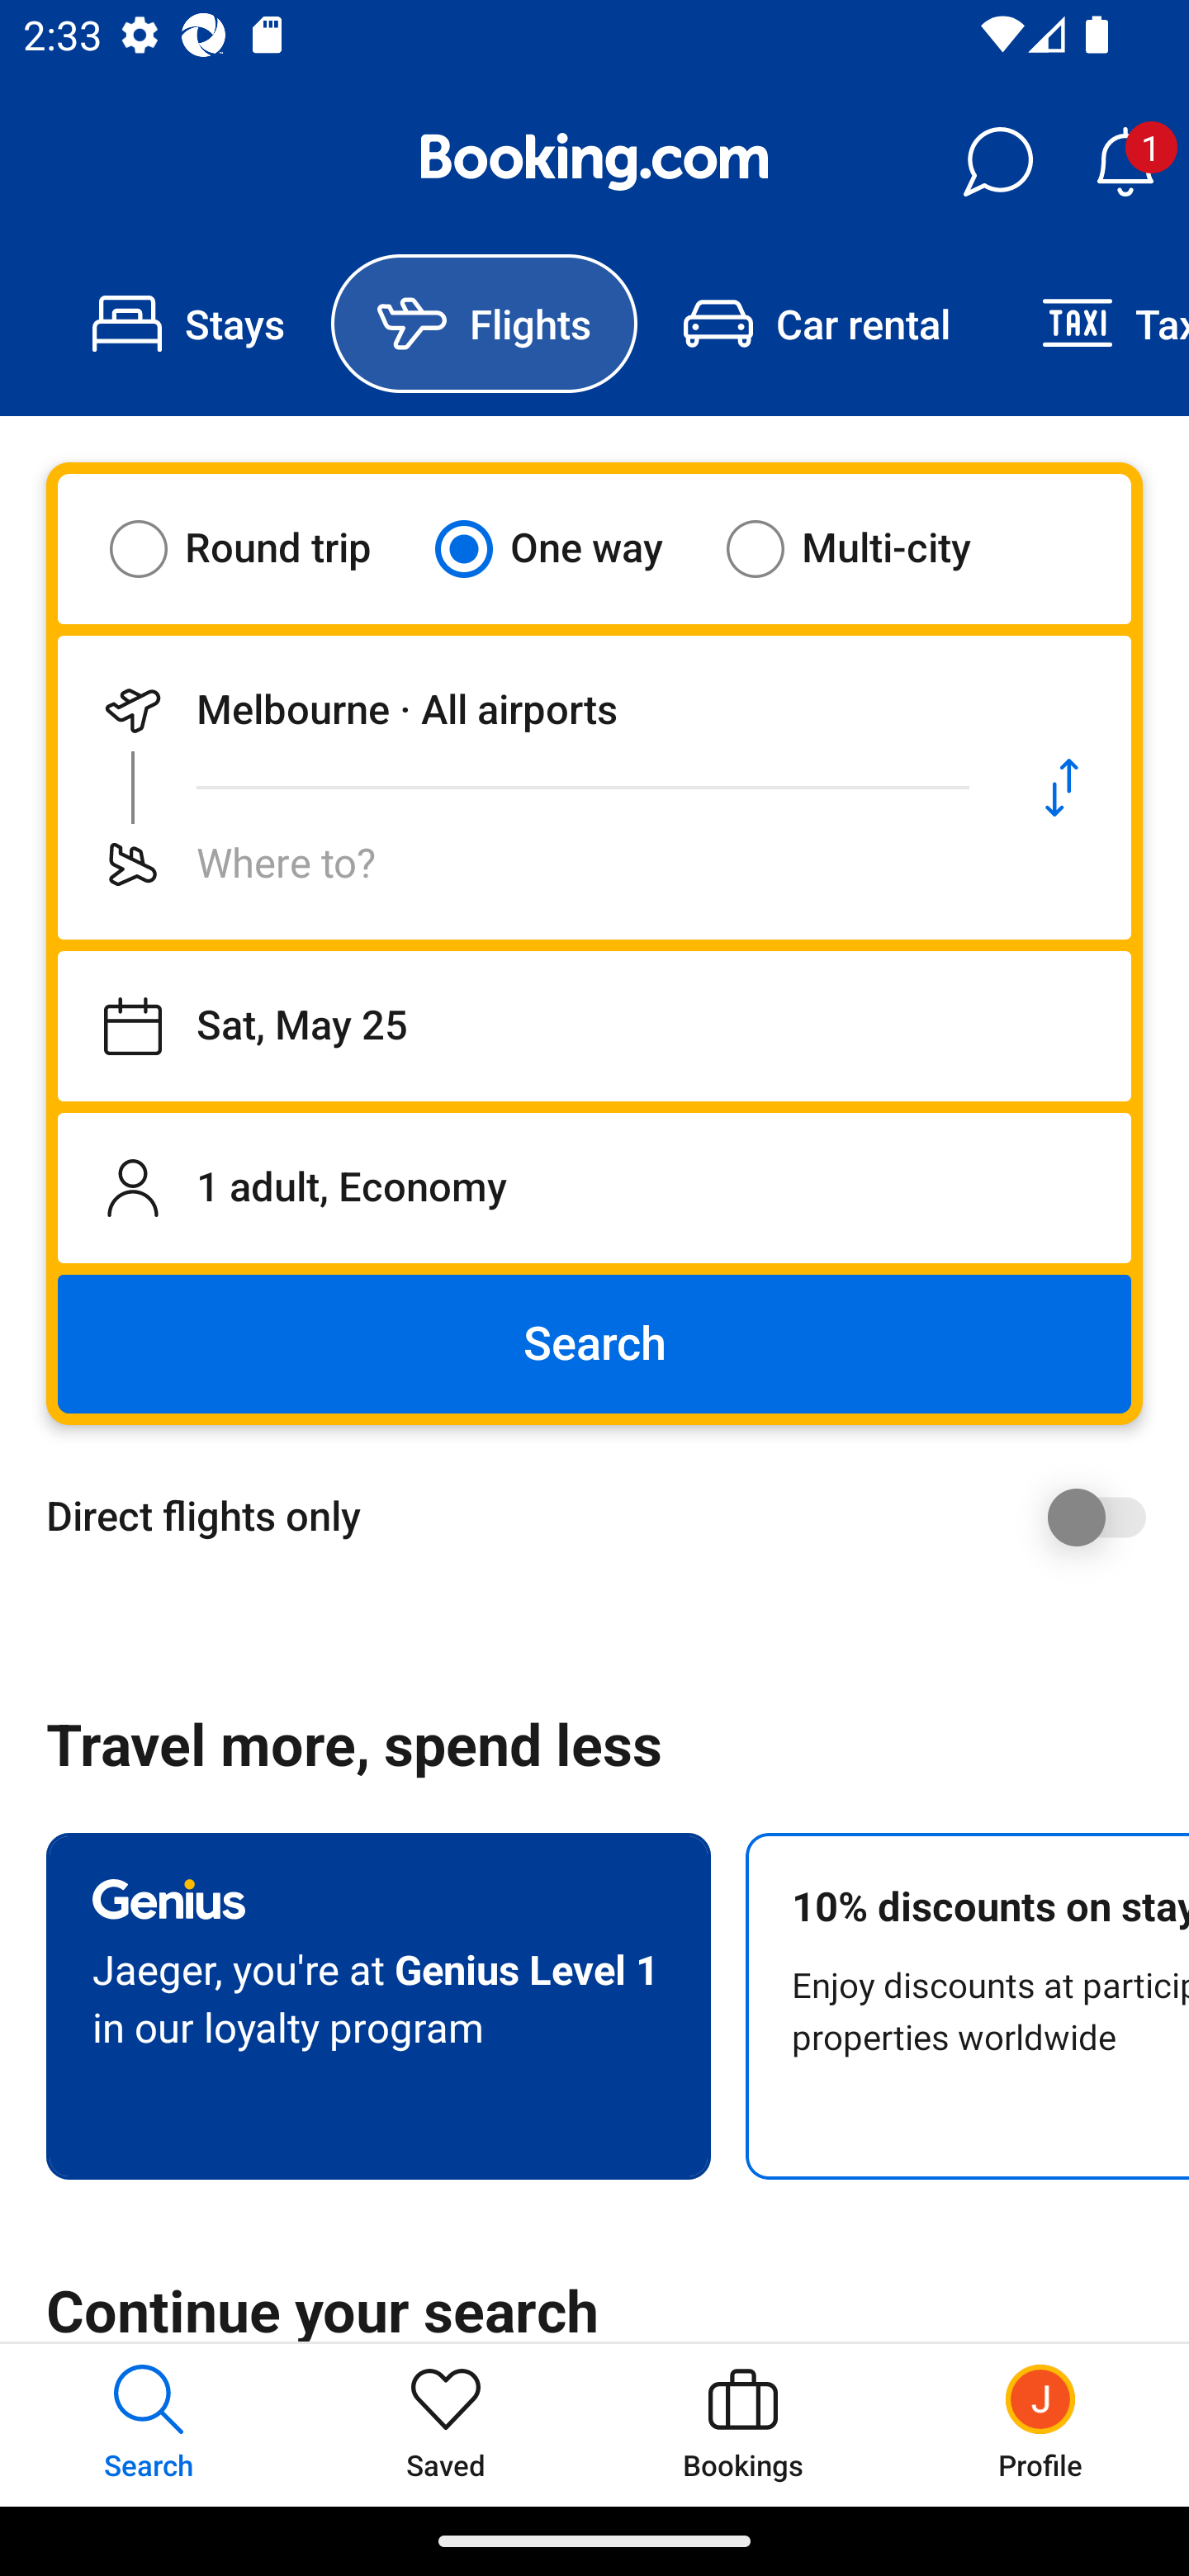  What do you see at coordinates (606, 1517) in the screenshot?
I see `Direct flights only` at bounding box center [606, 1517].